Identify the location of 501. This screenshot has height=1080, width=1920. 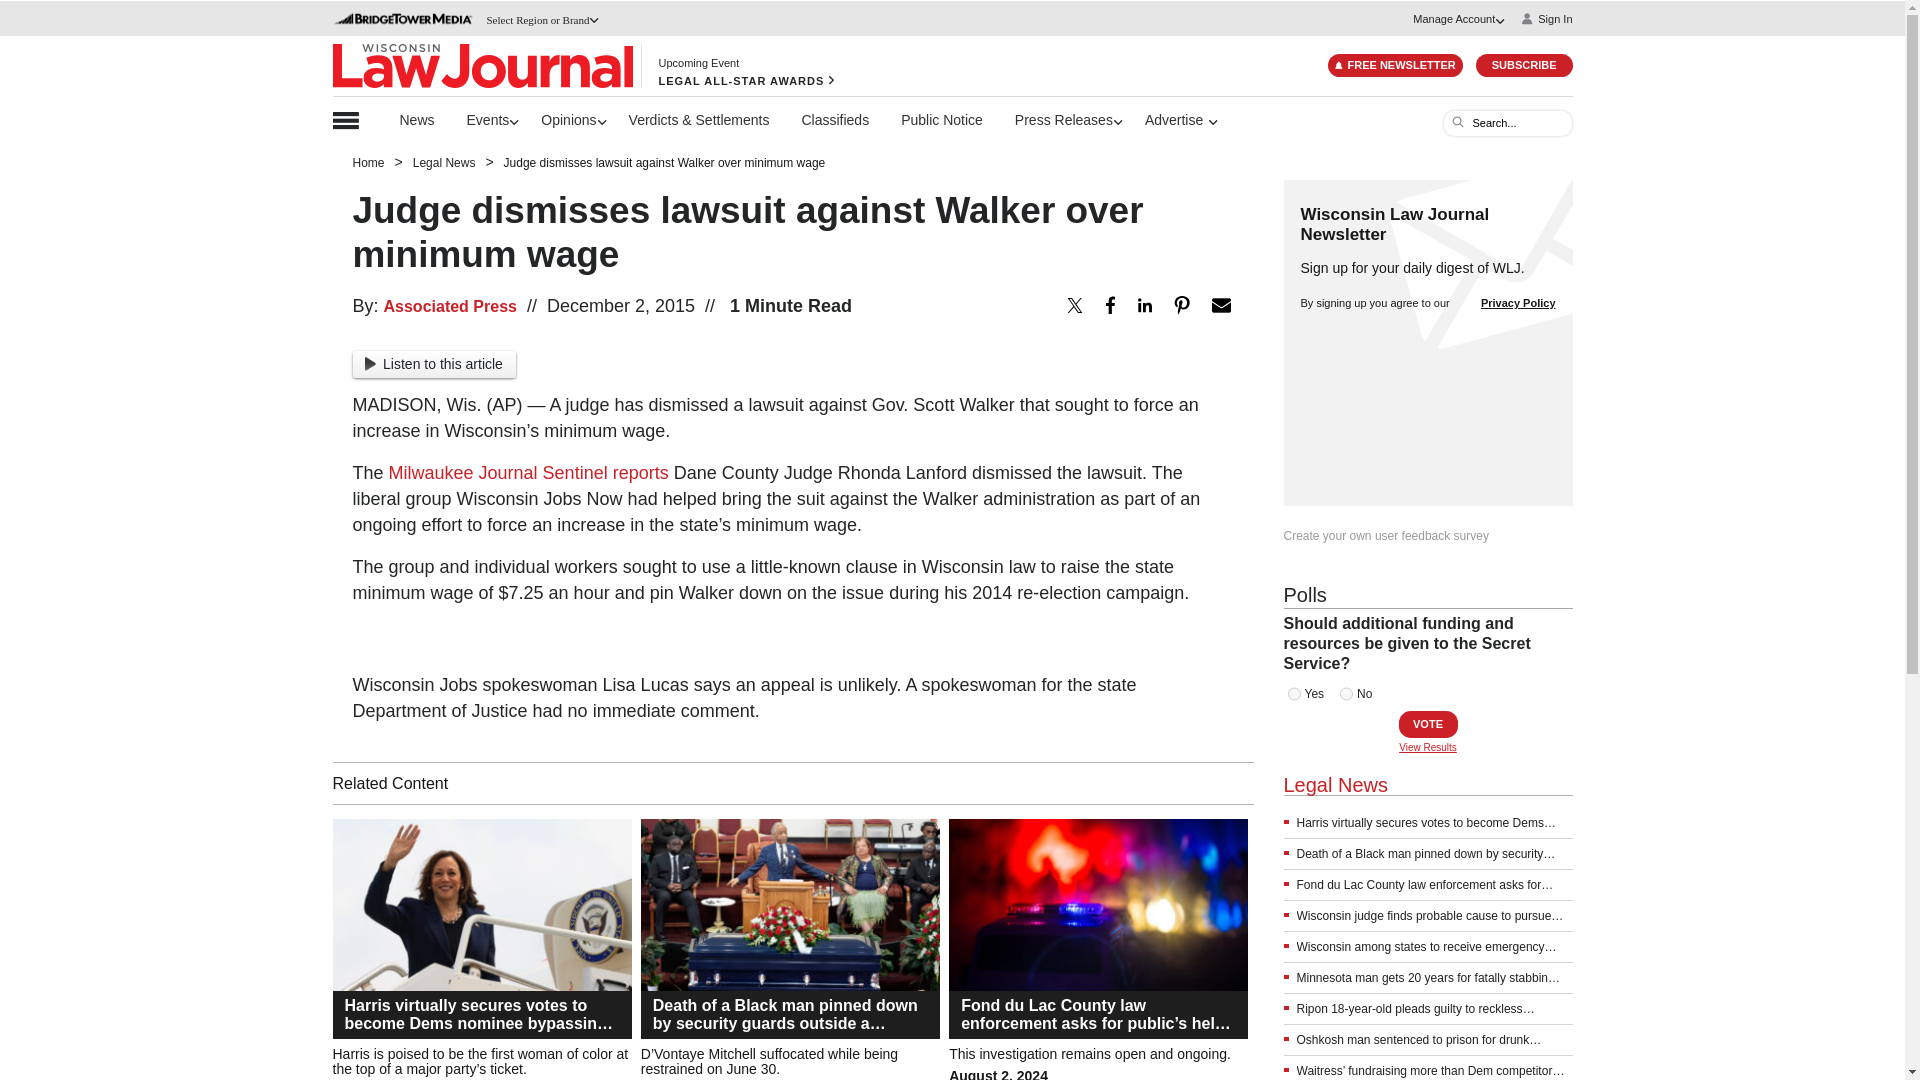
(1294, 693).